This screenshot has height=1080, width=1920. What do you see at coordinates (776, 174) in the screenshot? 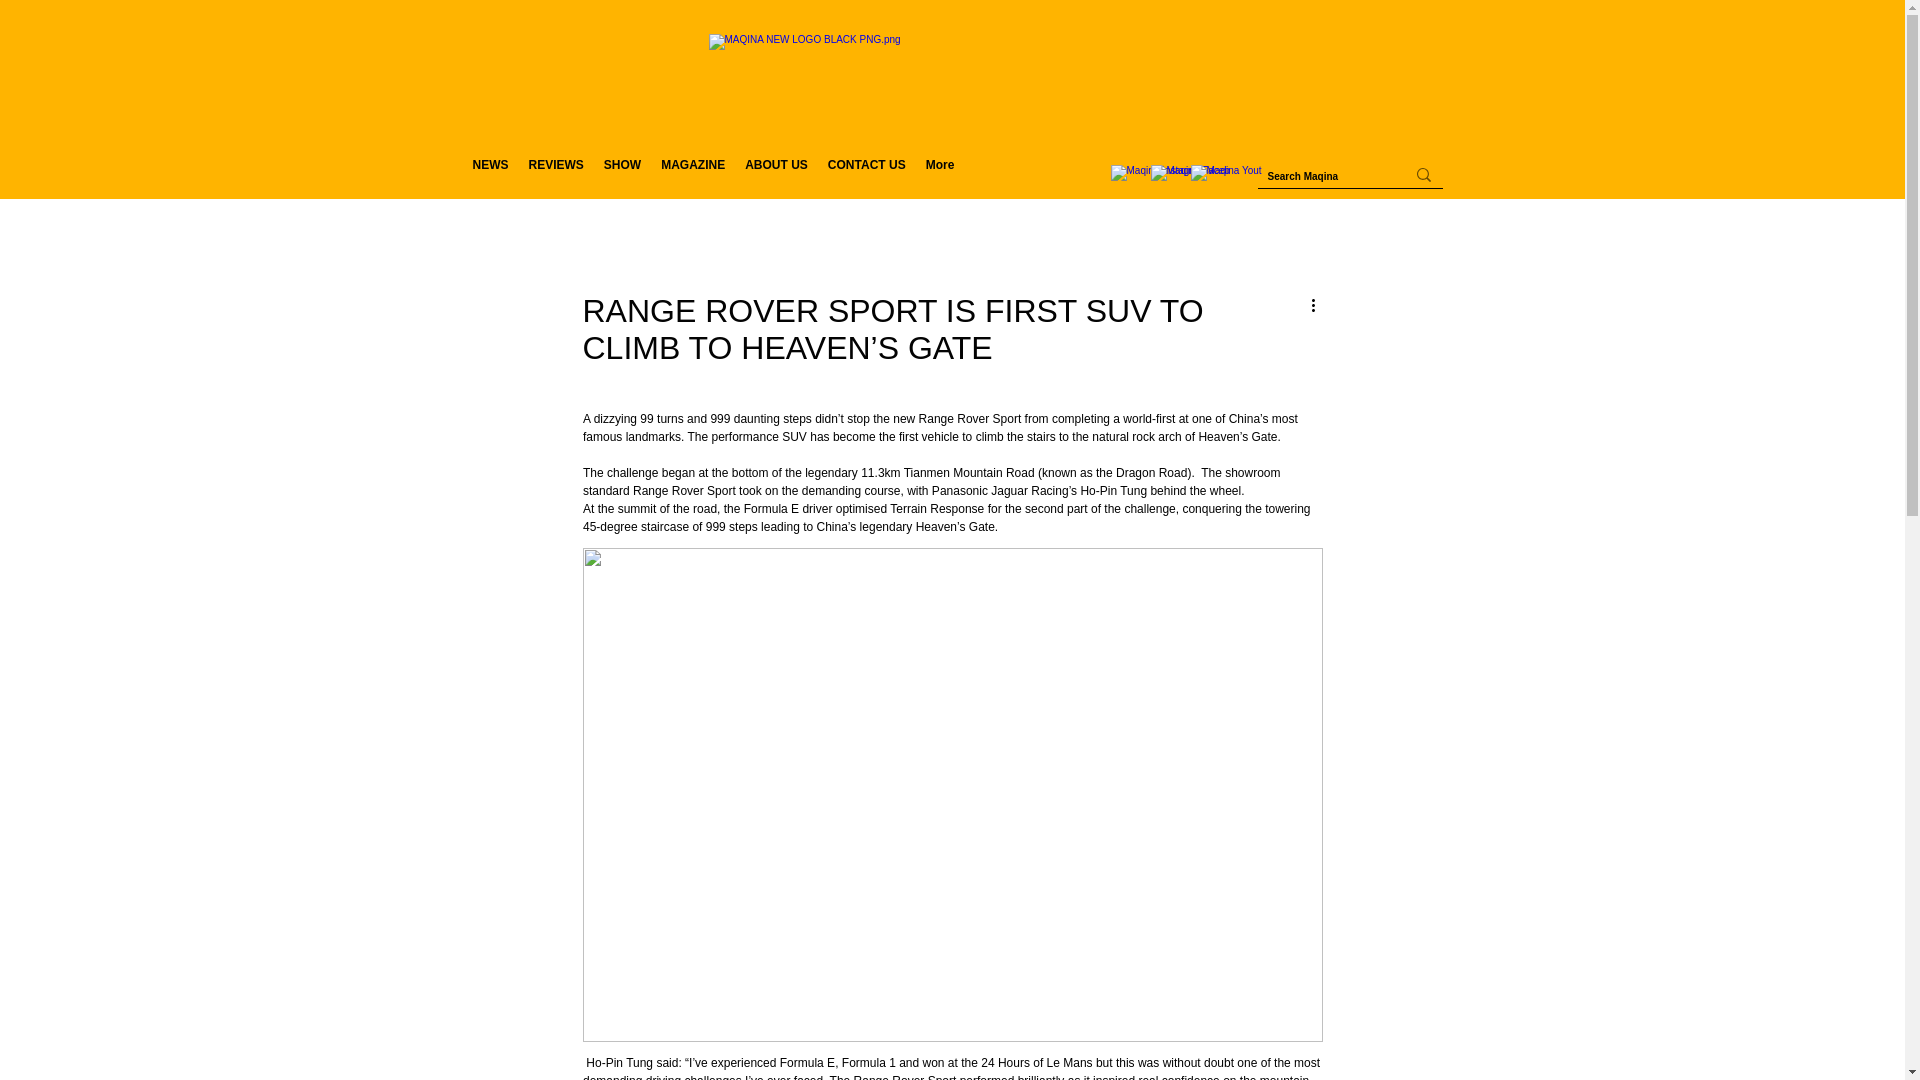
I see `ABOUT US` at bounding box center [776, 174].